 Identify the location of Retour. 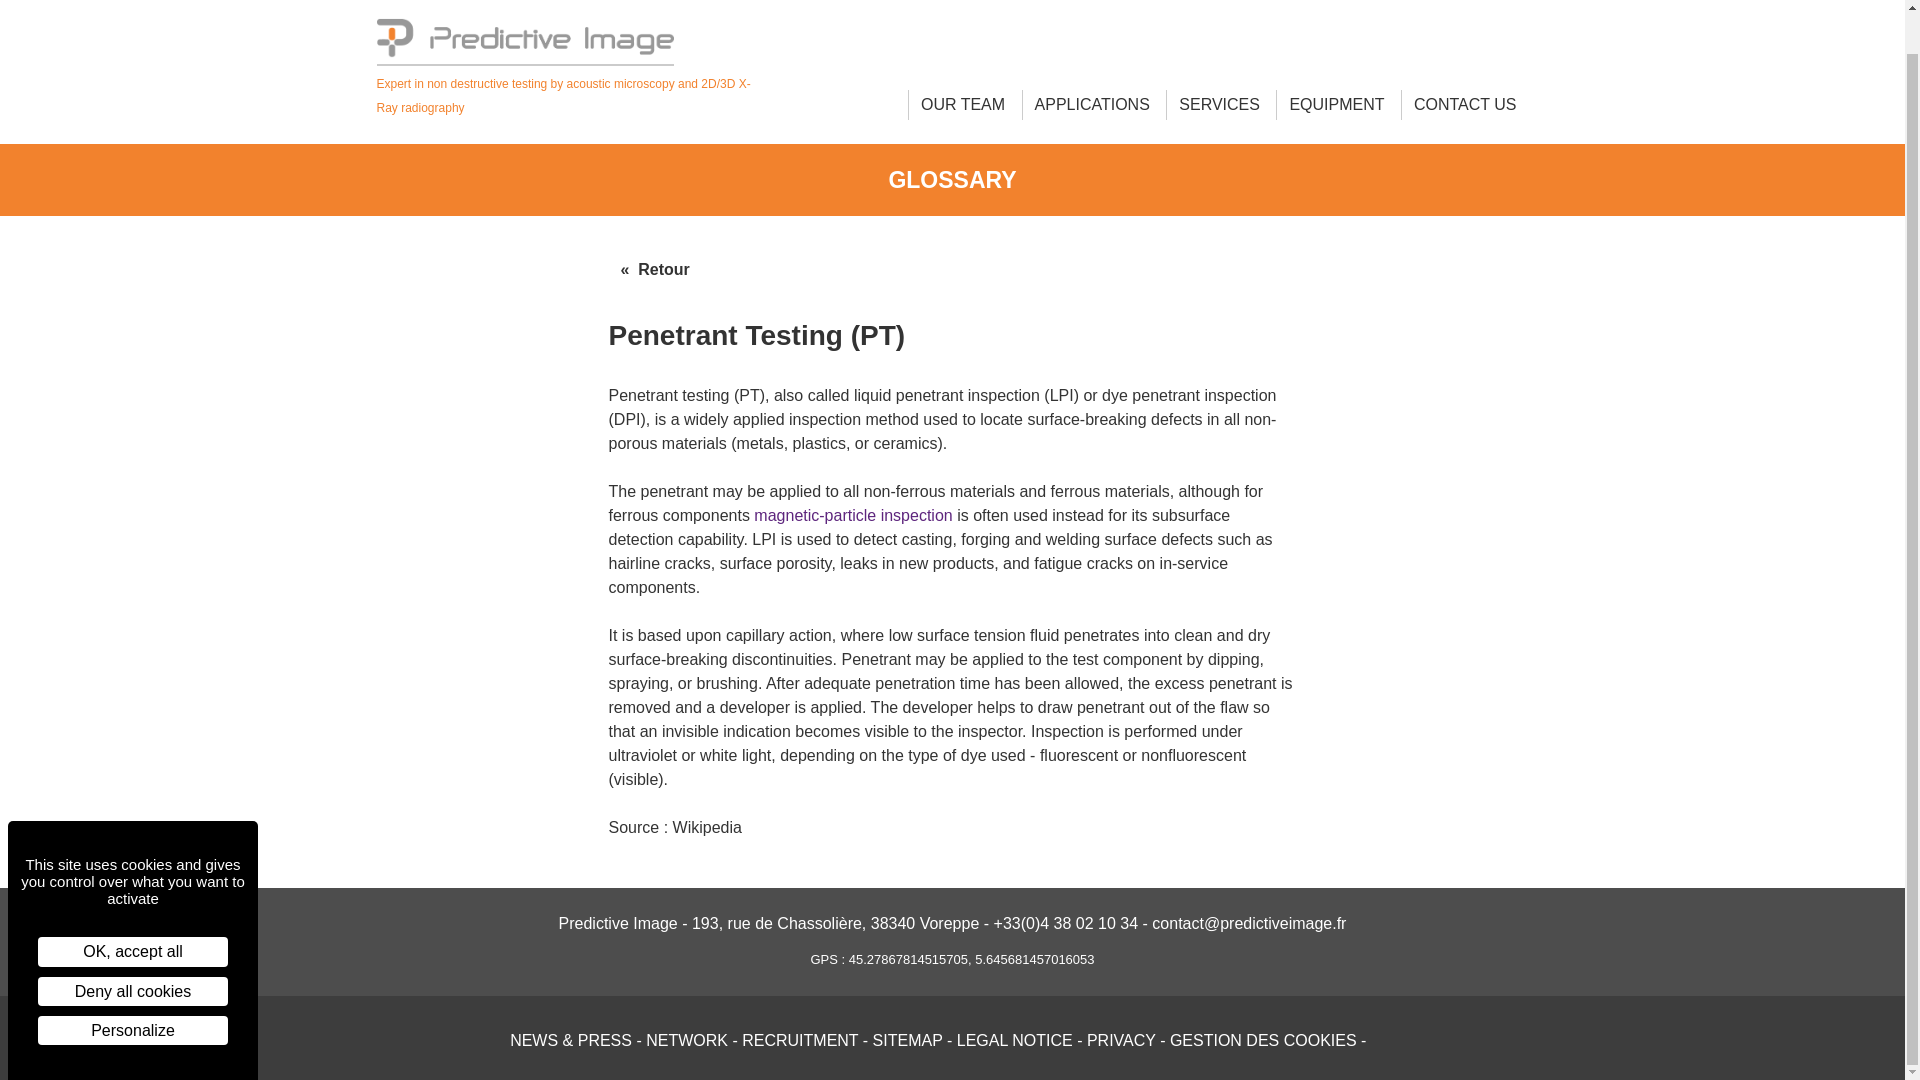
(654, 270).